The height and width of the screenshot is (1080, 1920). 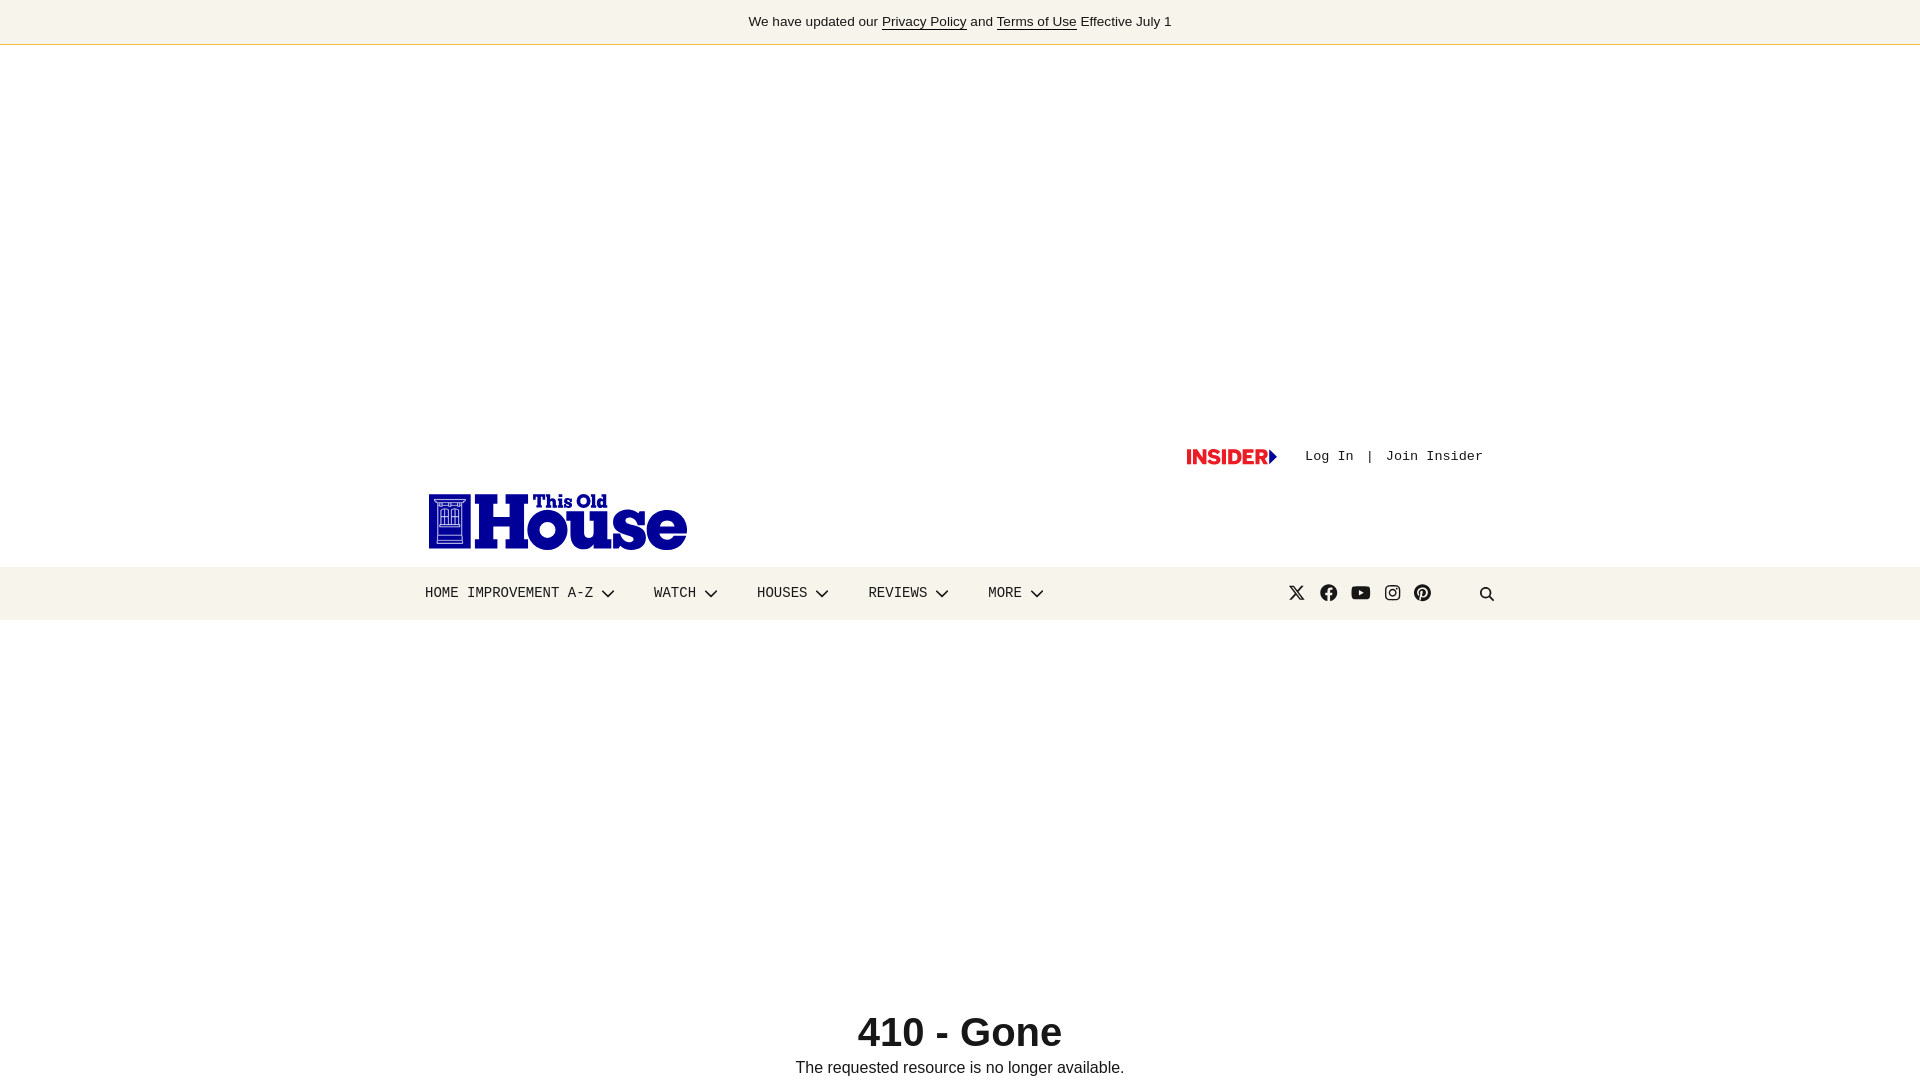 What do you see at coordinates (1434, 456) in the screenshot?
I see `Join Insider` at bounding box center [1434, 456].